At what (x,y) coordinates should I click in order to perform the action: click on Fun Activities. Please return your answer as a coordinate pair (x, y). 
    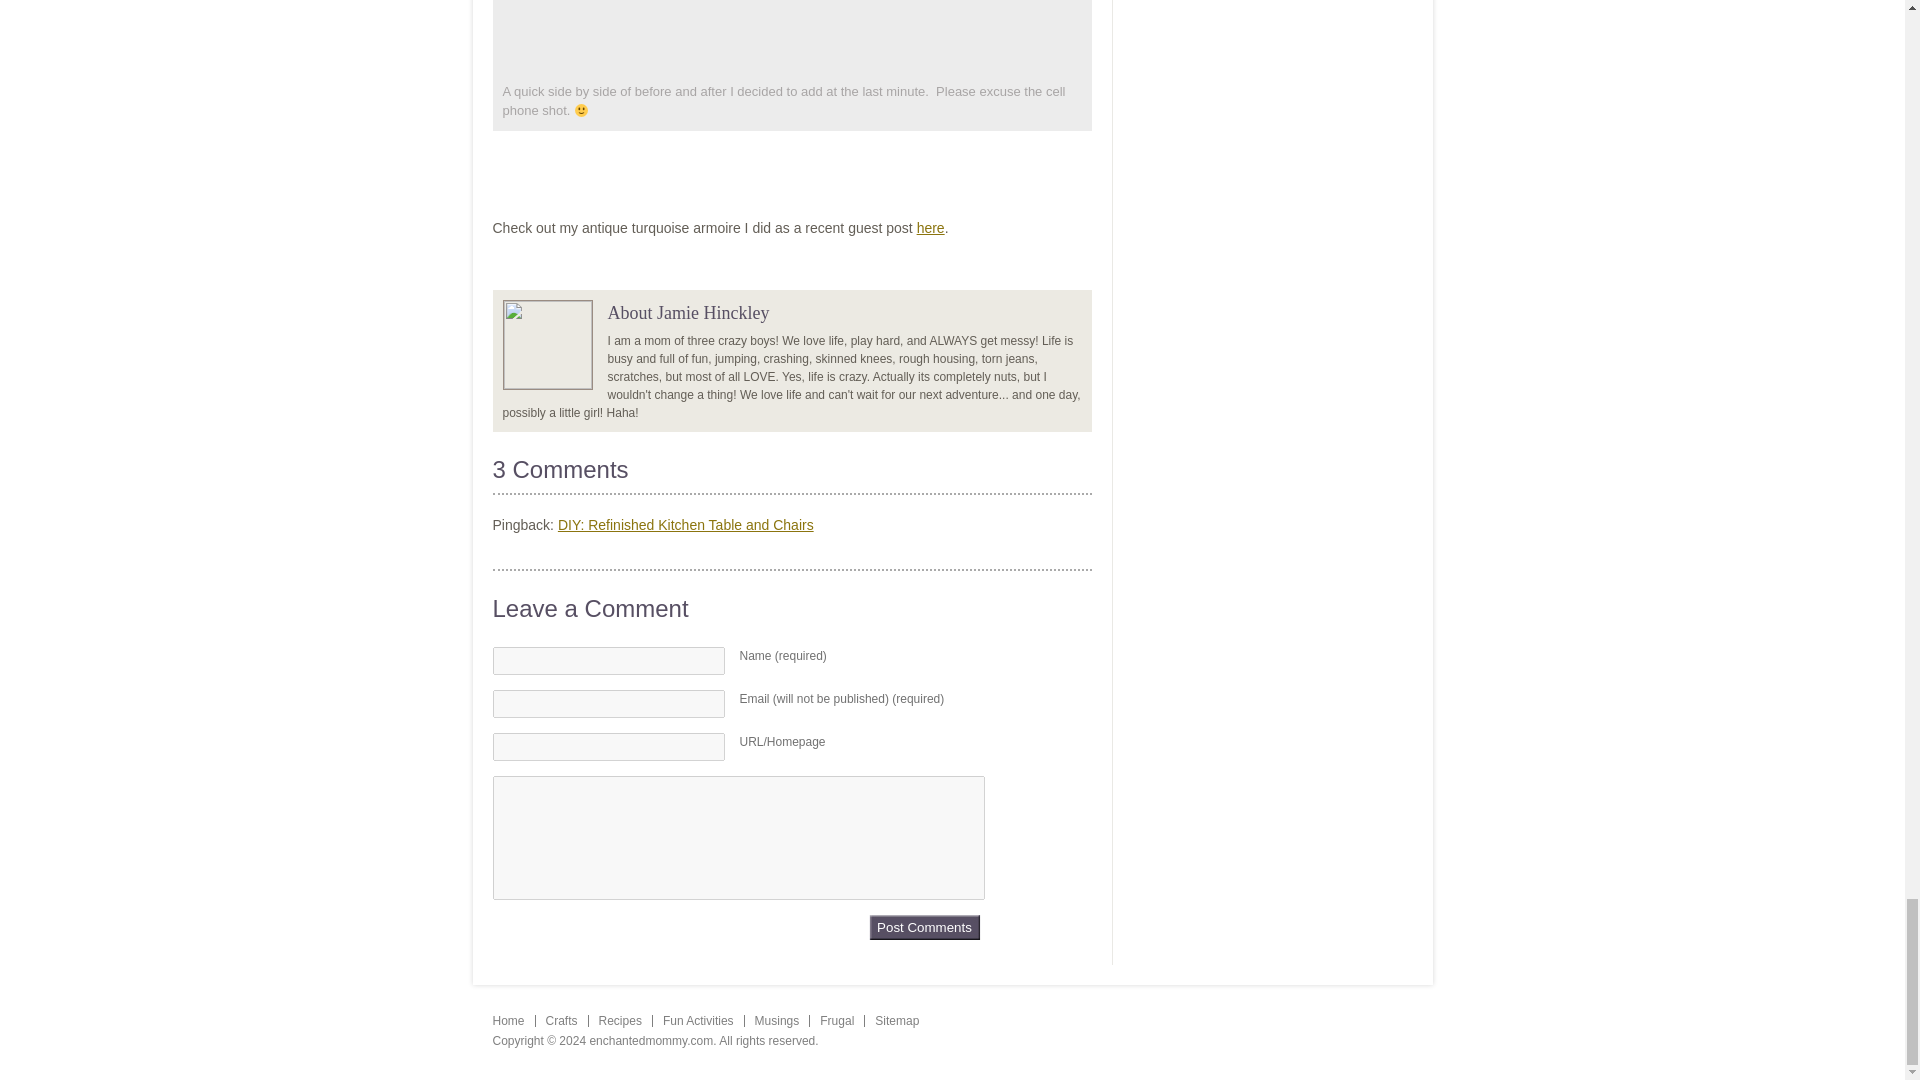
    Looking at the image, I should click on (698, 1021).